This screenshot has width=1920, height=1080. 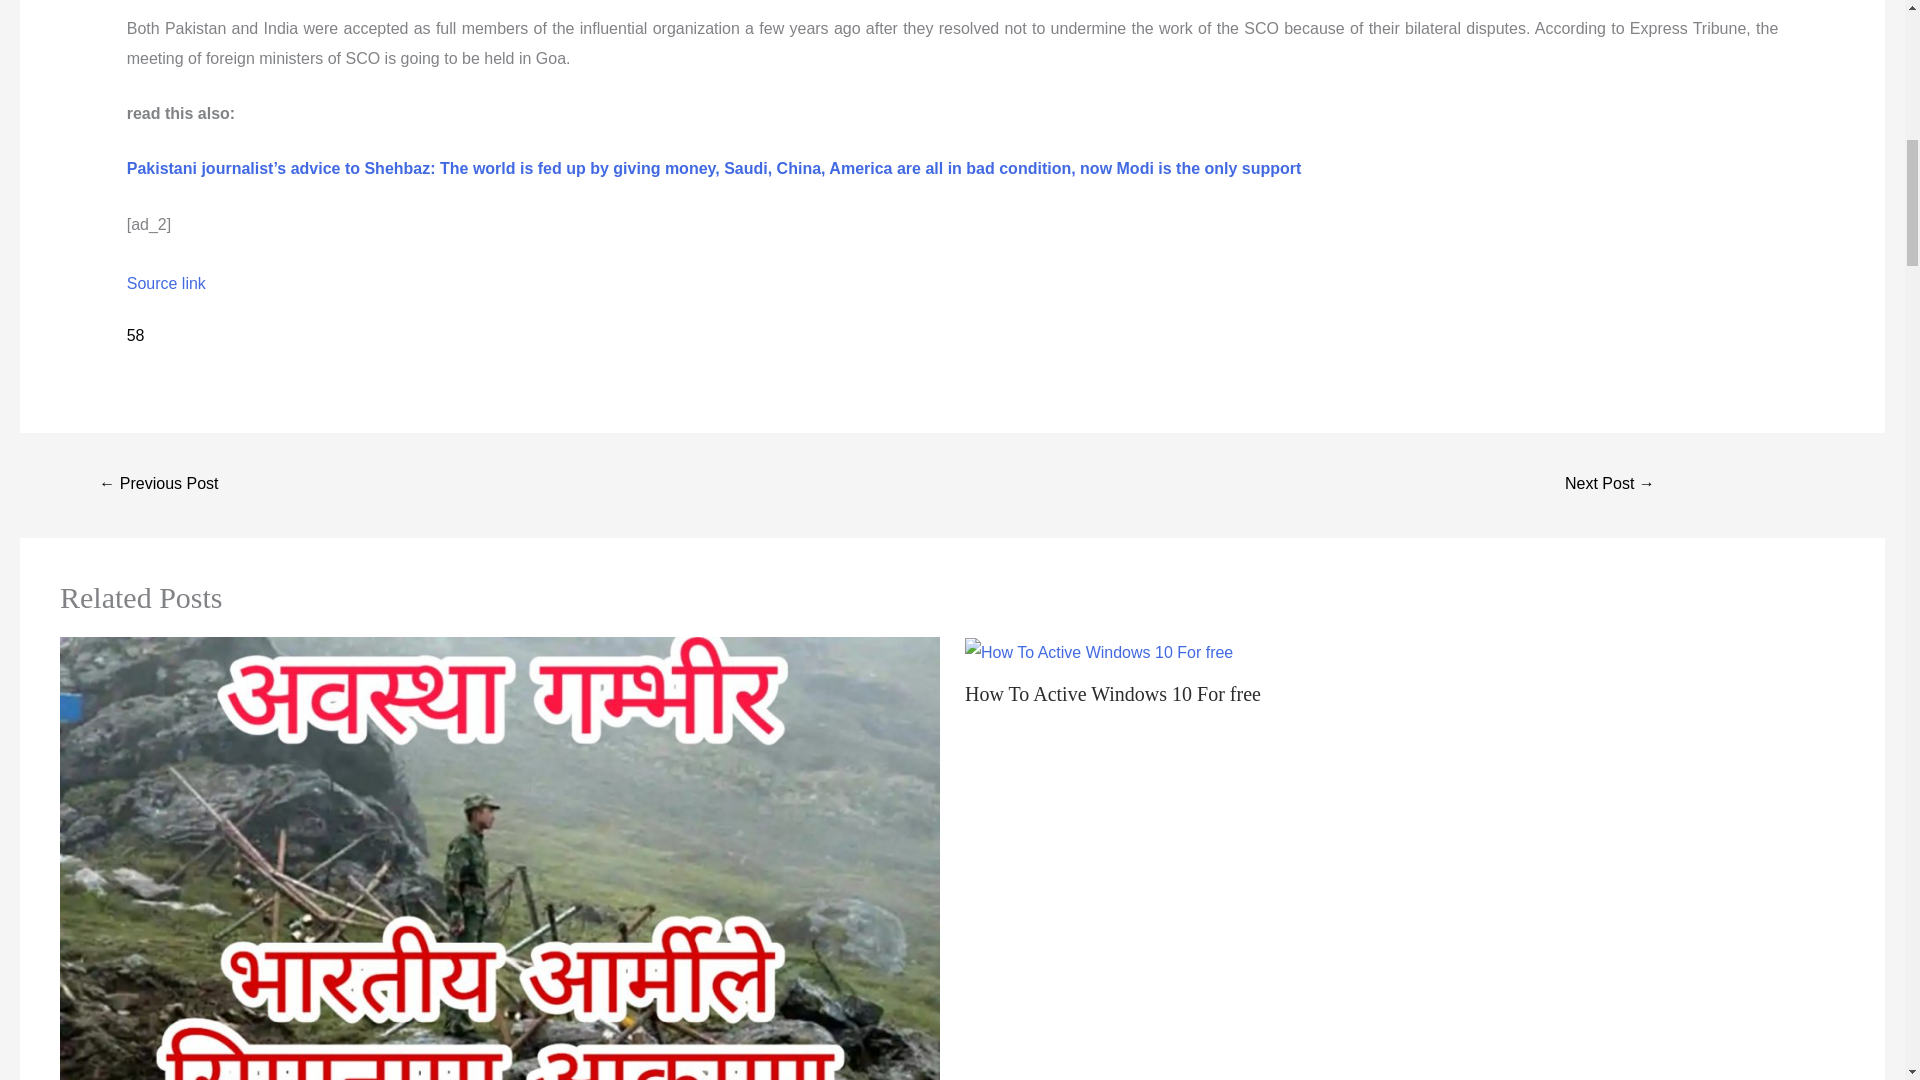 I want to click on How To Active Windows 10 For free, so click(x=1098, y=653).